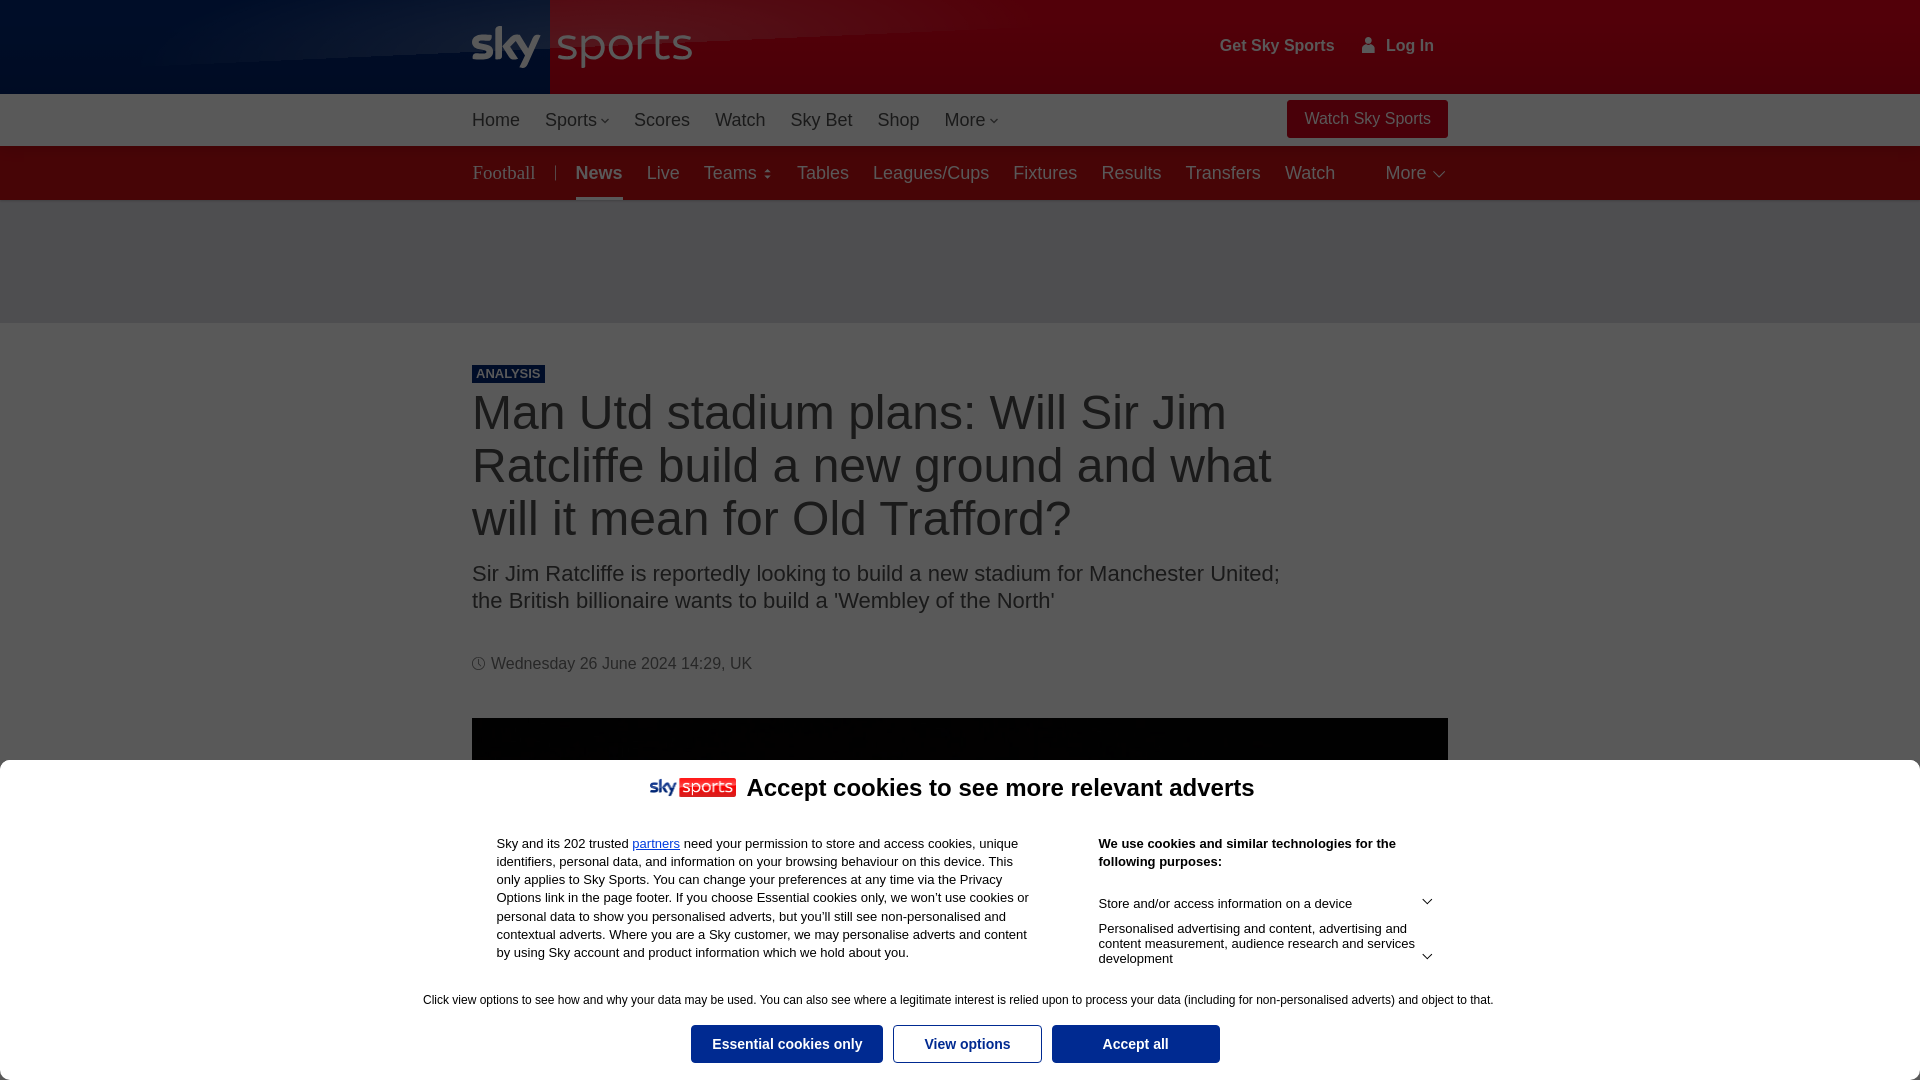  I want to click on Share, so click(1408, 757).